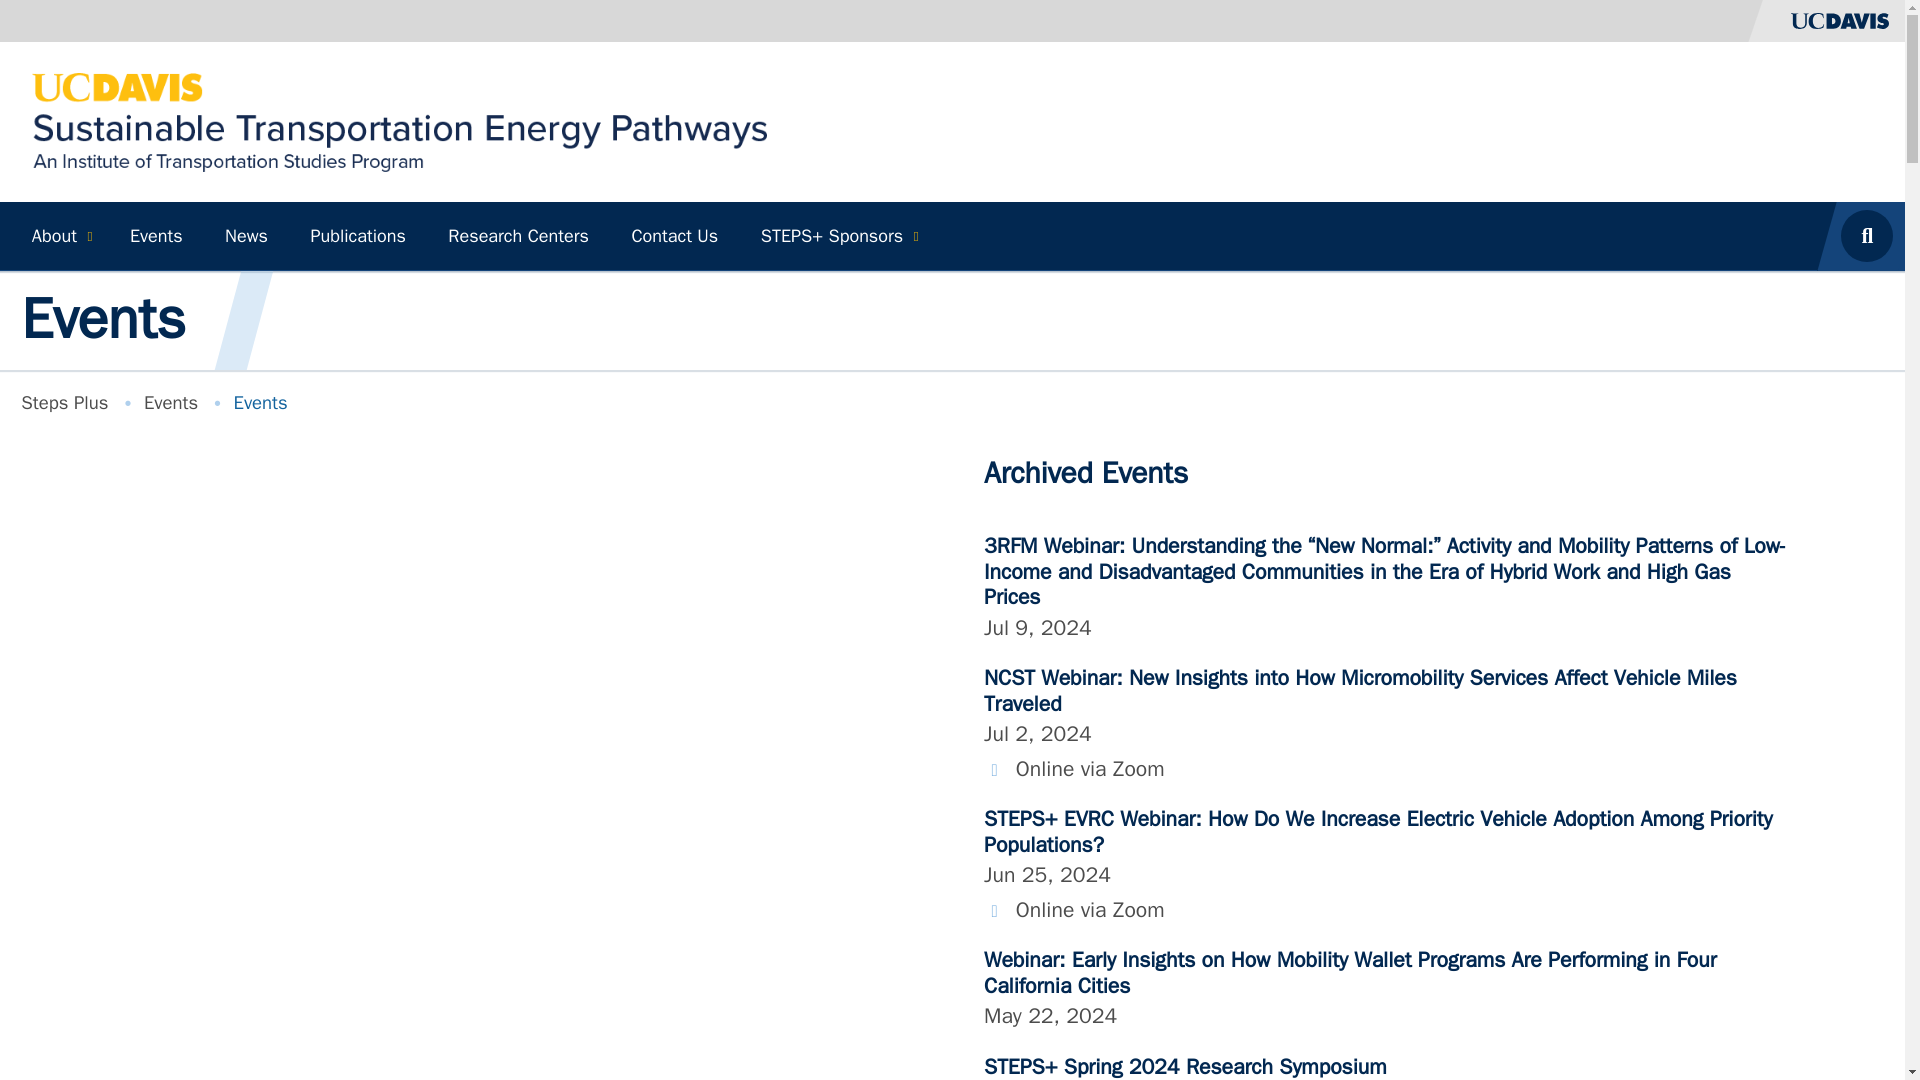 This screenshot has width=1920, height=1080. What do you see at coordinates (59, 236) in the screenshot?
I see `About` at bounding box center [59, 236].